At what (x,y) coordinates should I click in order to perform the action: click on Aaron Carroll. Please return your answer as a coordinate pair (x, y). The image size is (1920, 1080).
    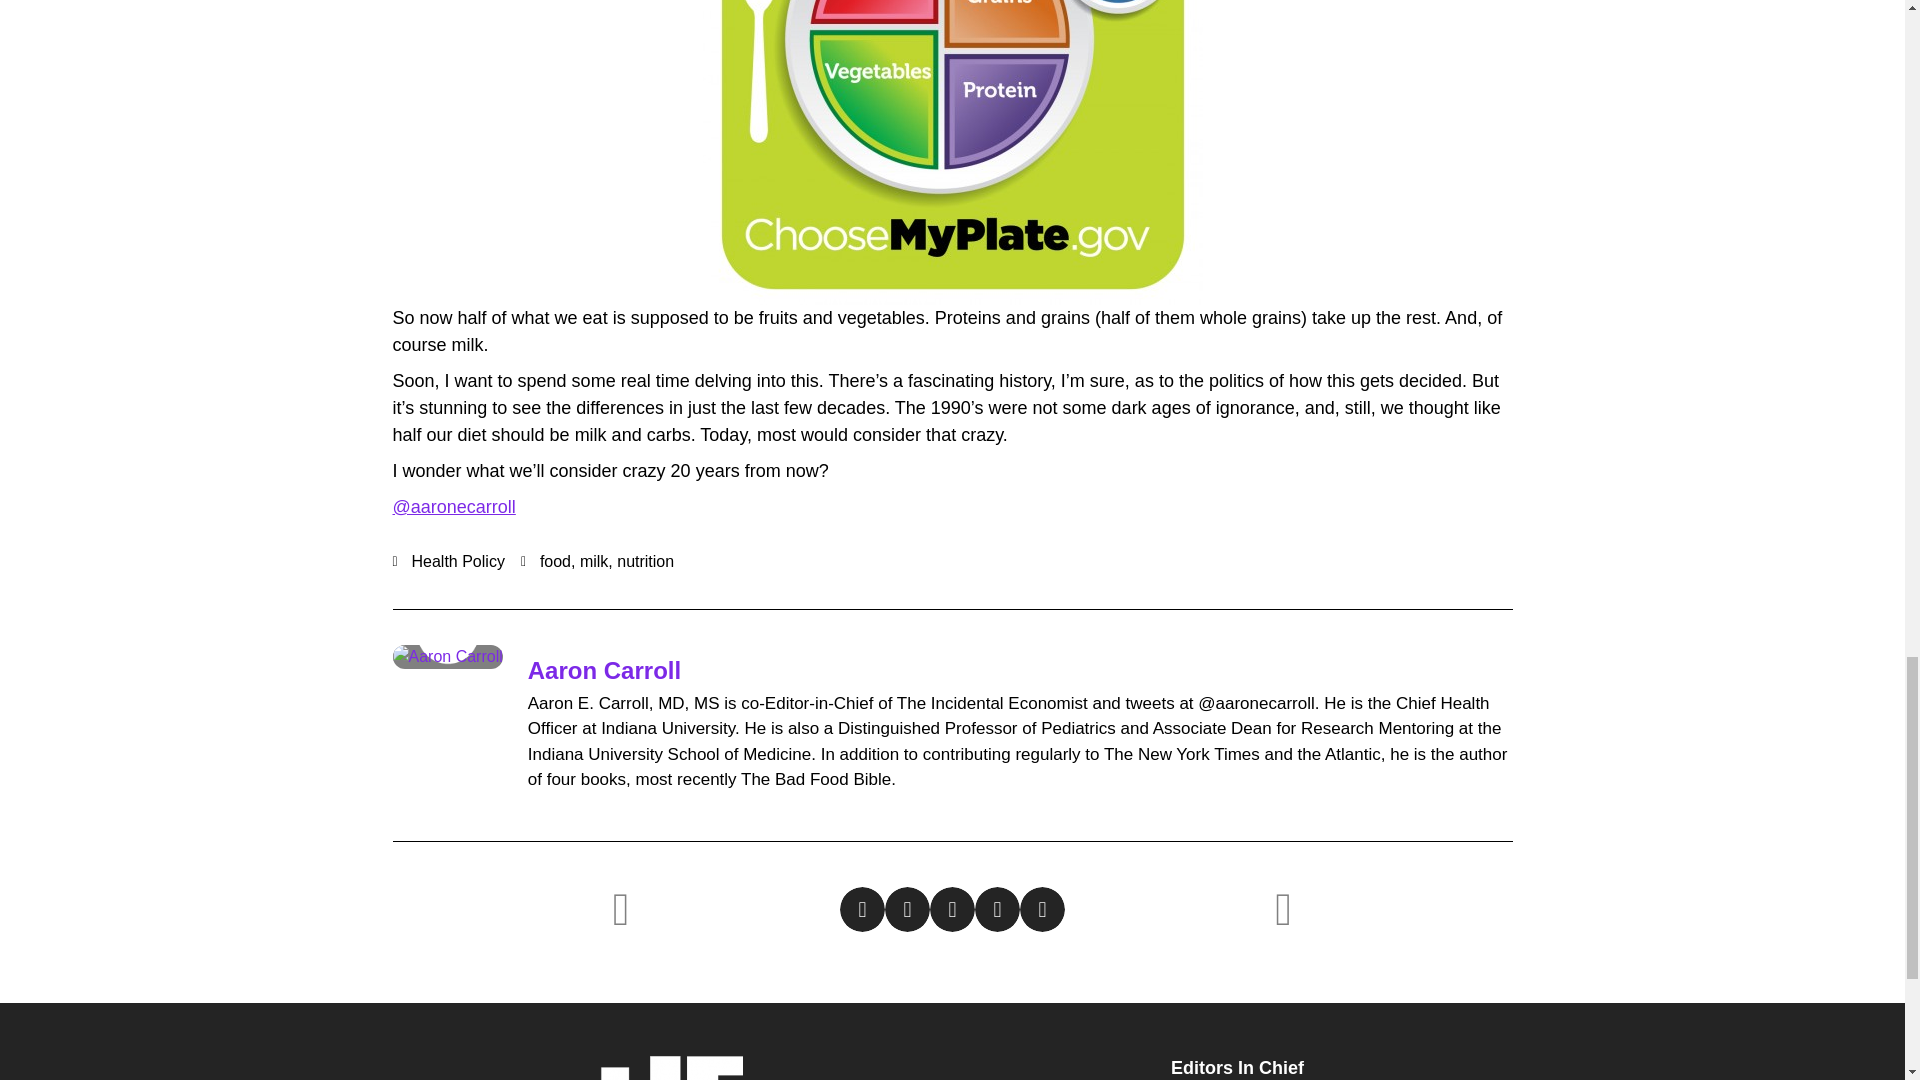
    Looking at the image, I should click on (604, 670).